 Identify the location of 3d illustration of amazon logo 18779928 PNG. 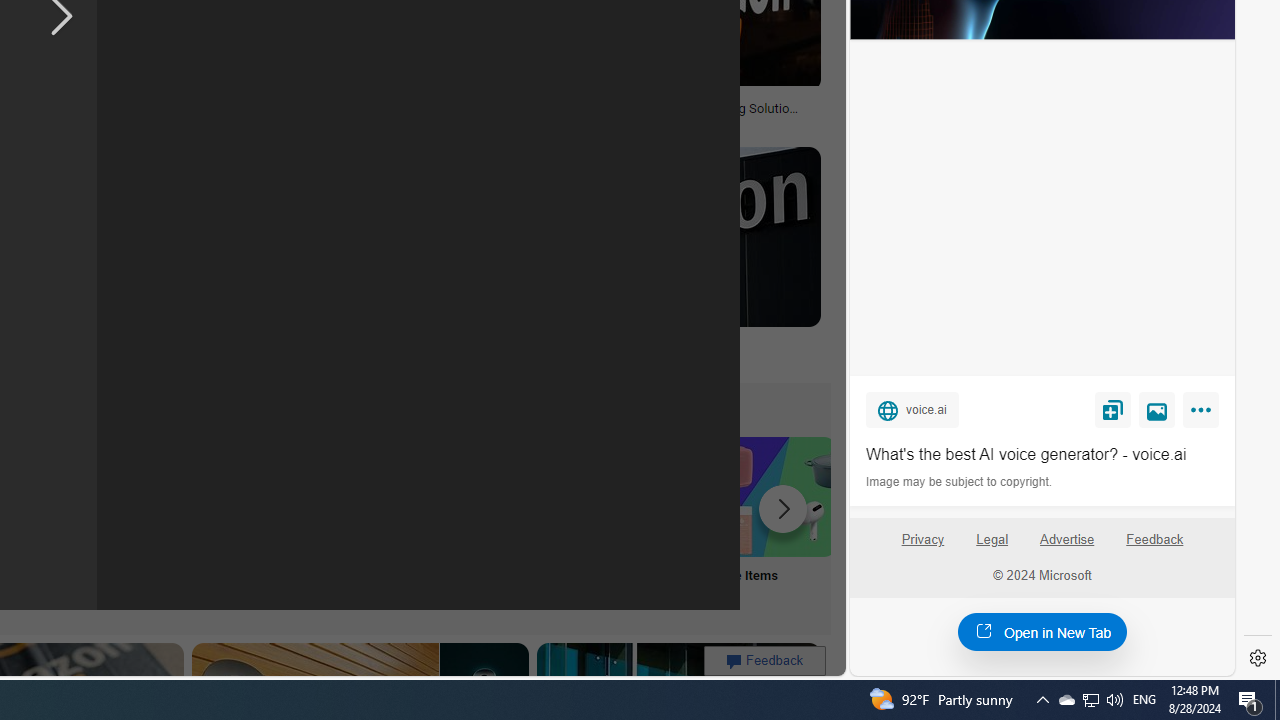
(371, 114).